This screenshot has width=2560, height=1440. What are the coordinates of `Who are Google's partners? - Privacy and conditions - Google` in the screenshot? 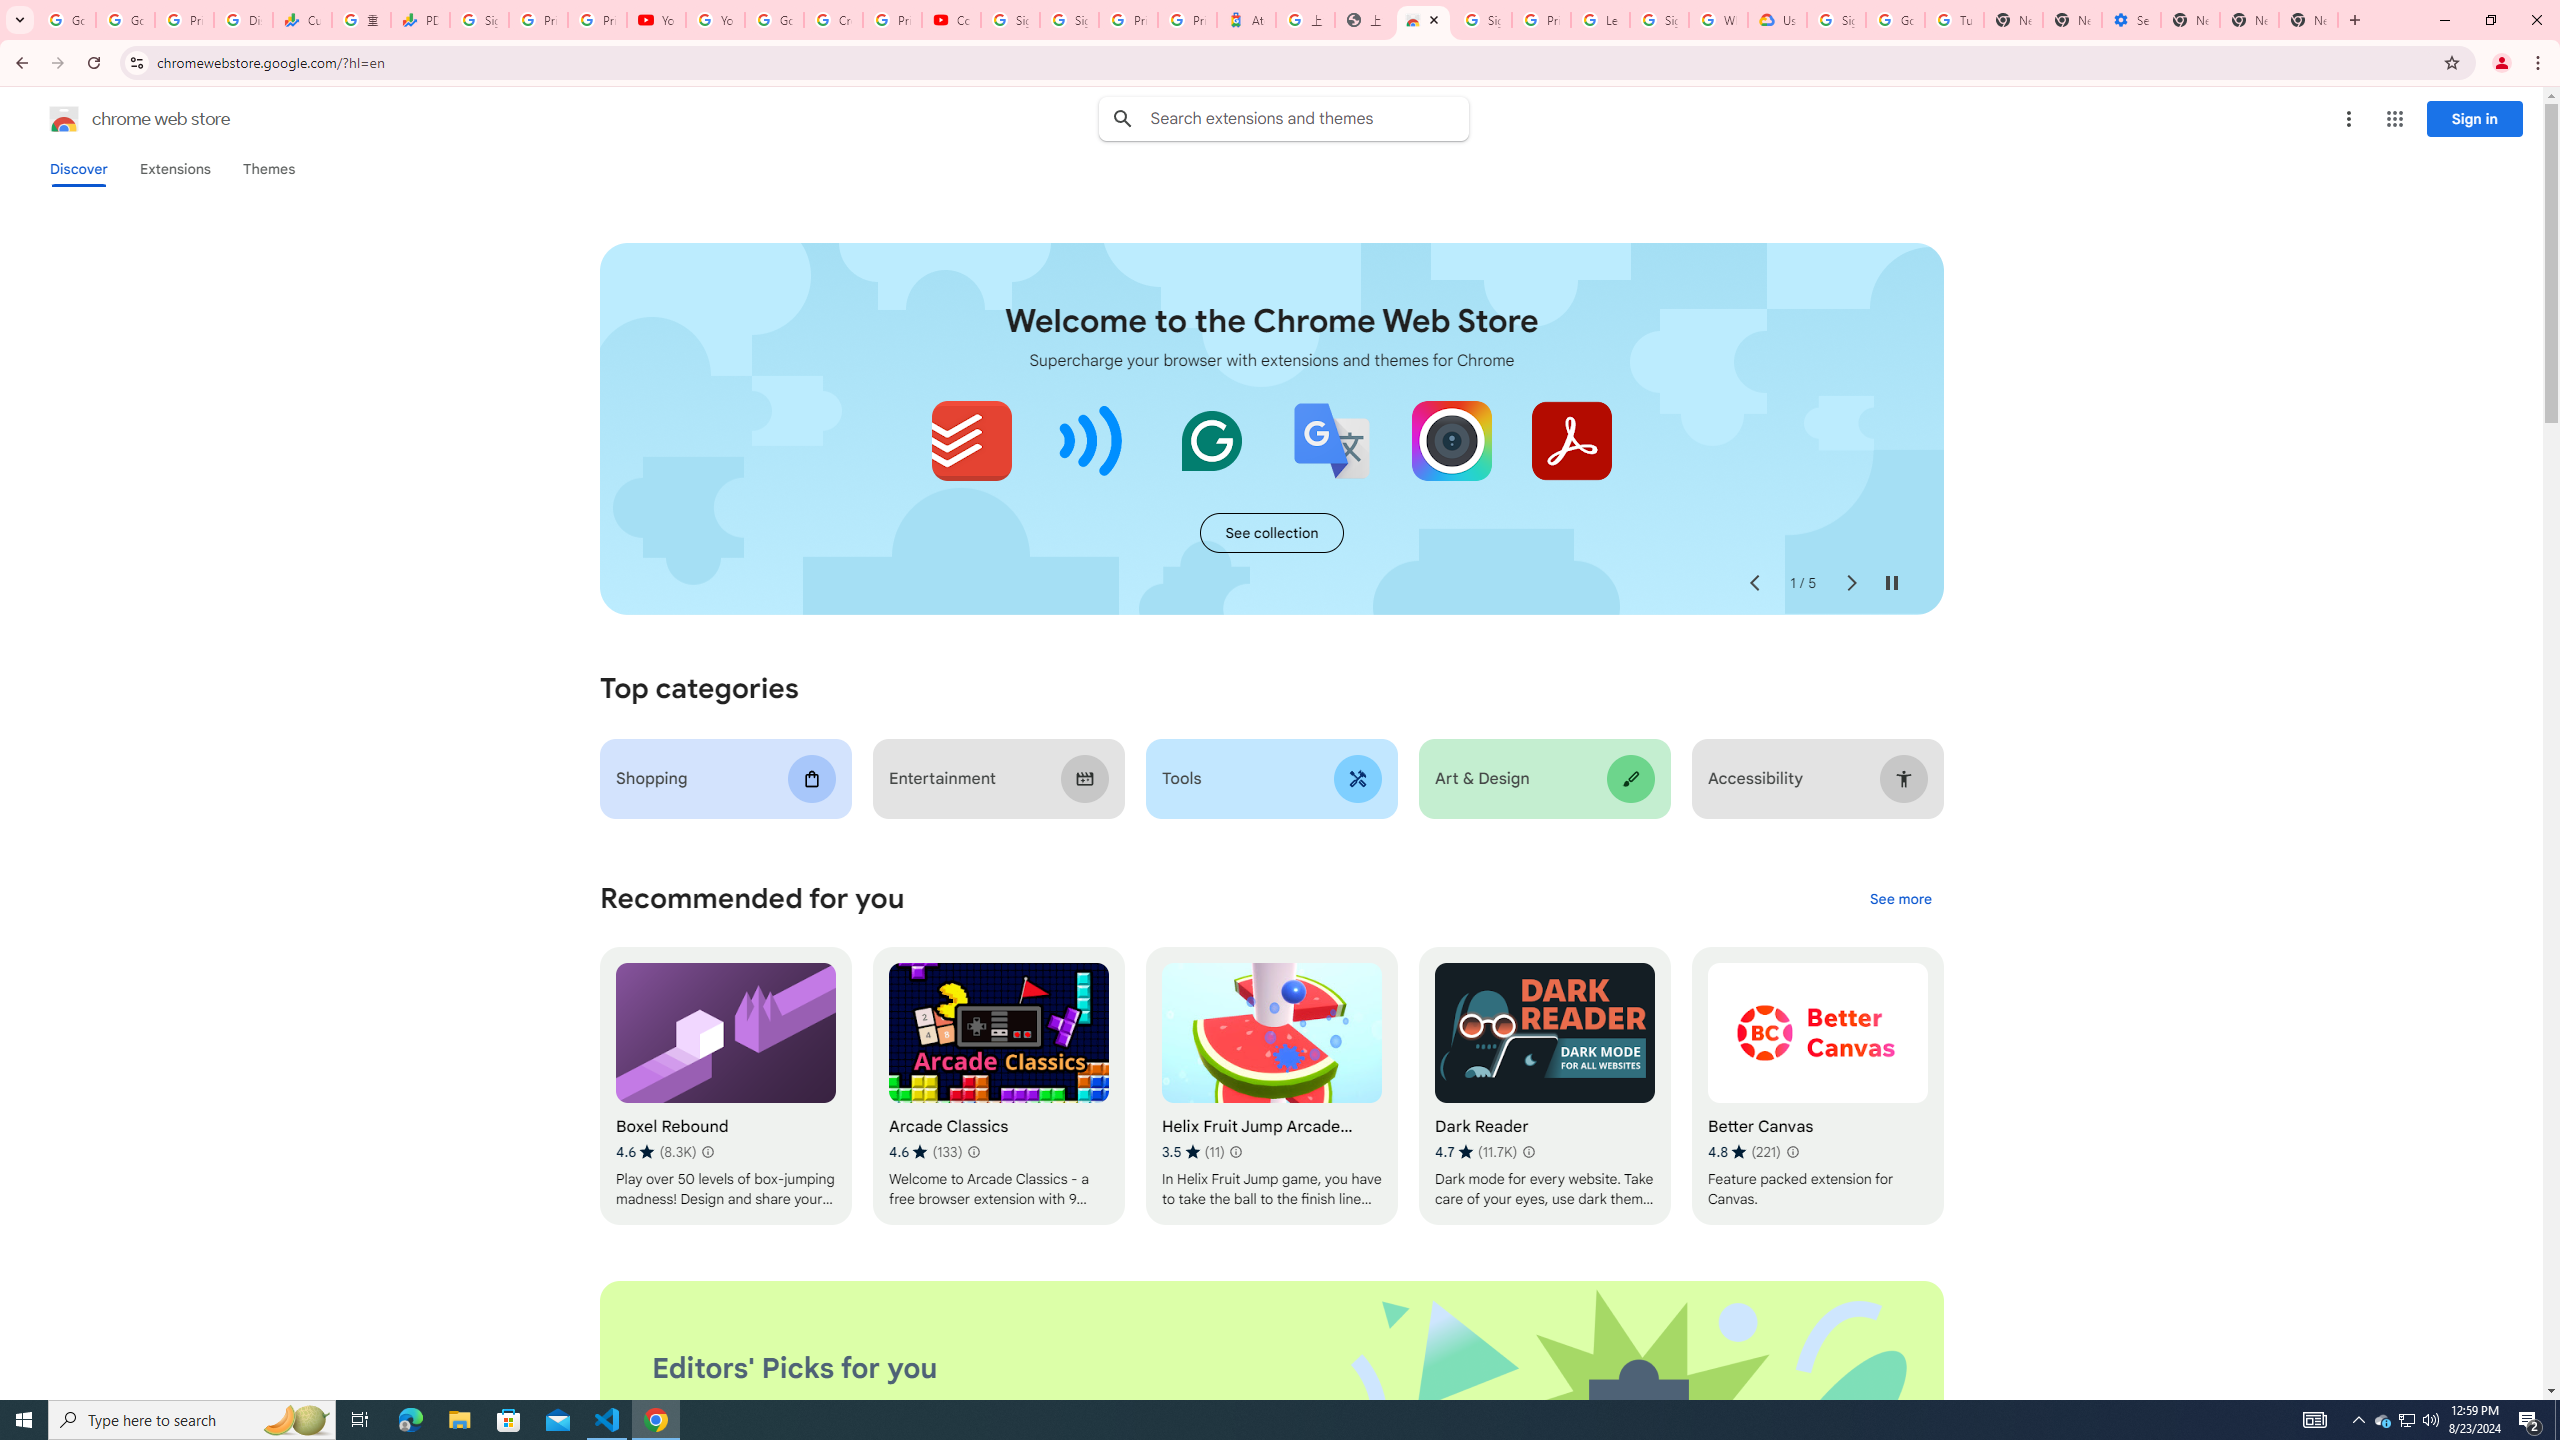 It's located at (1718, 20).